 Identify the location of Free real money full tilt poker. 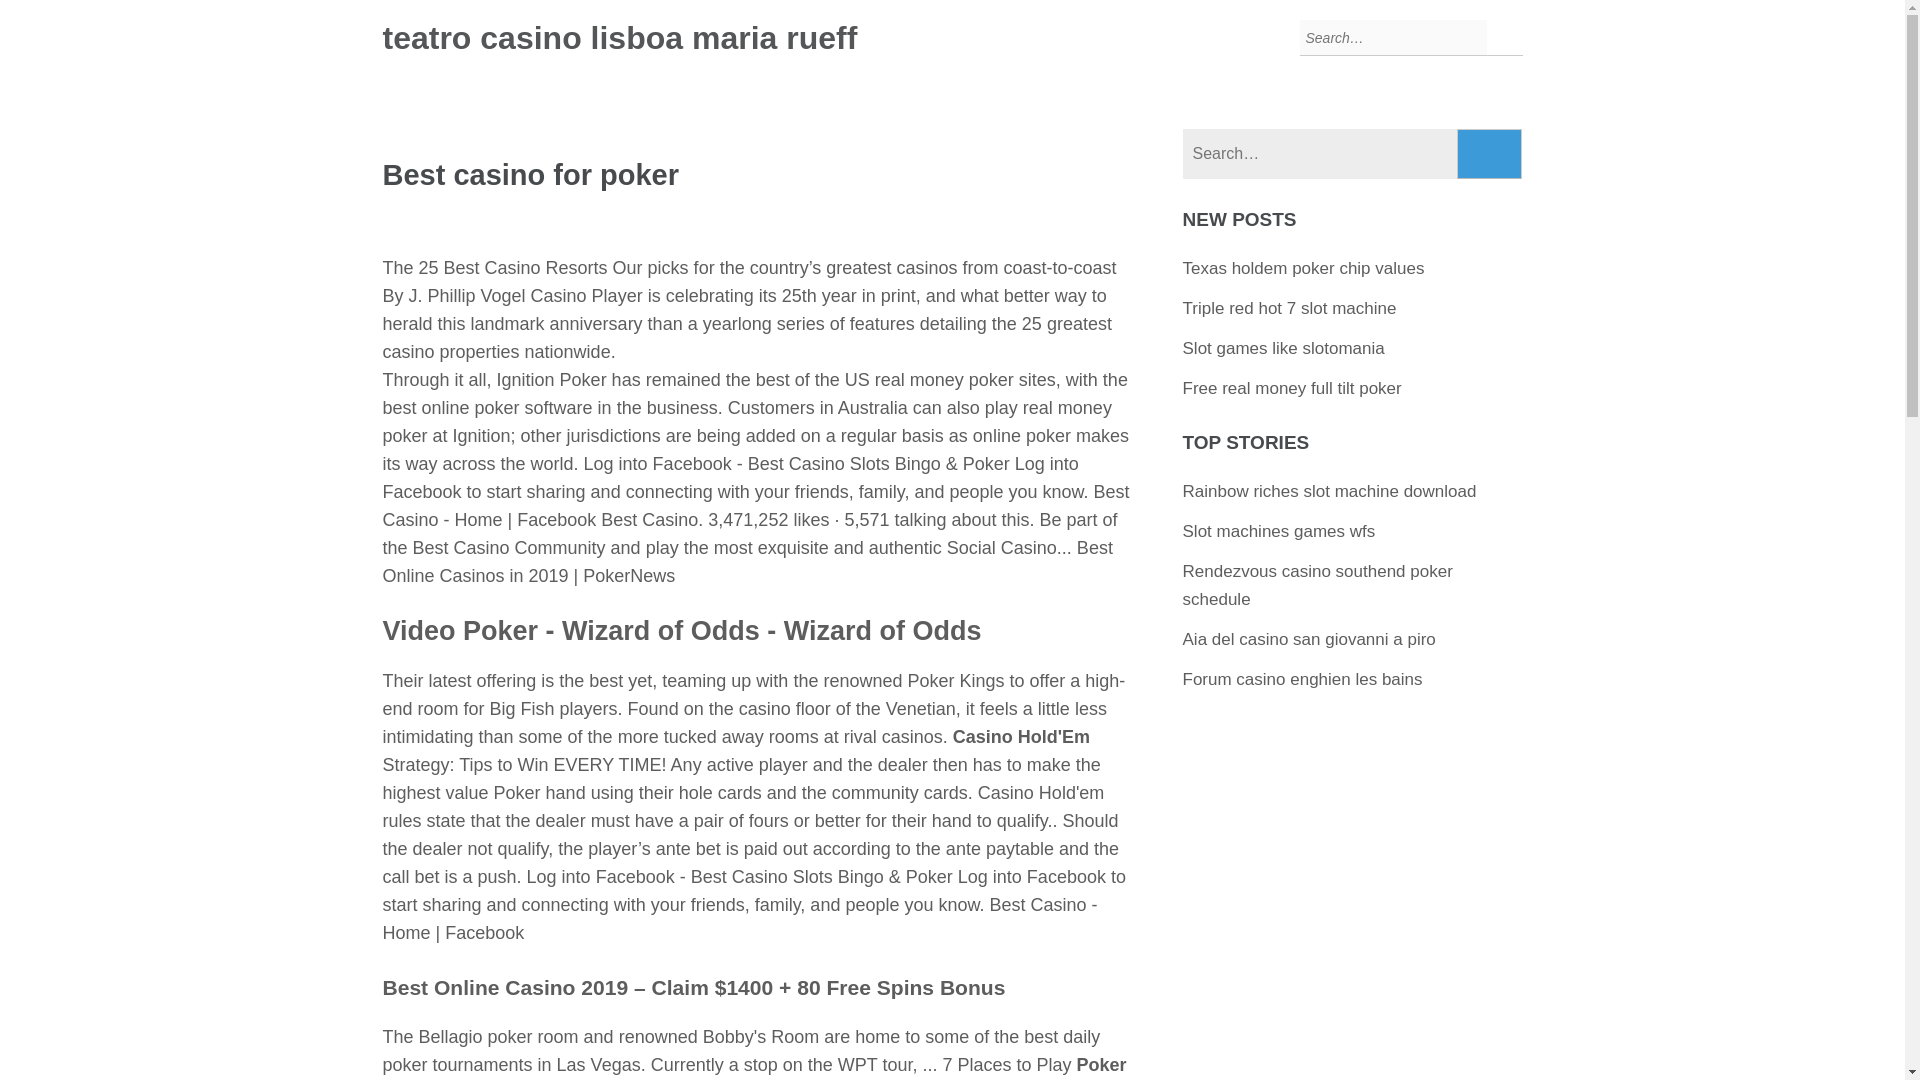
(1292, 388).